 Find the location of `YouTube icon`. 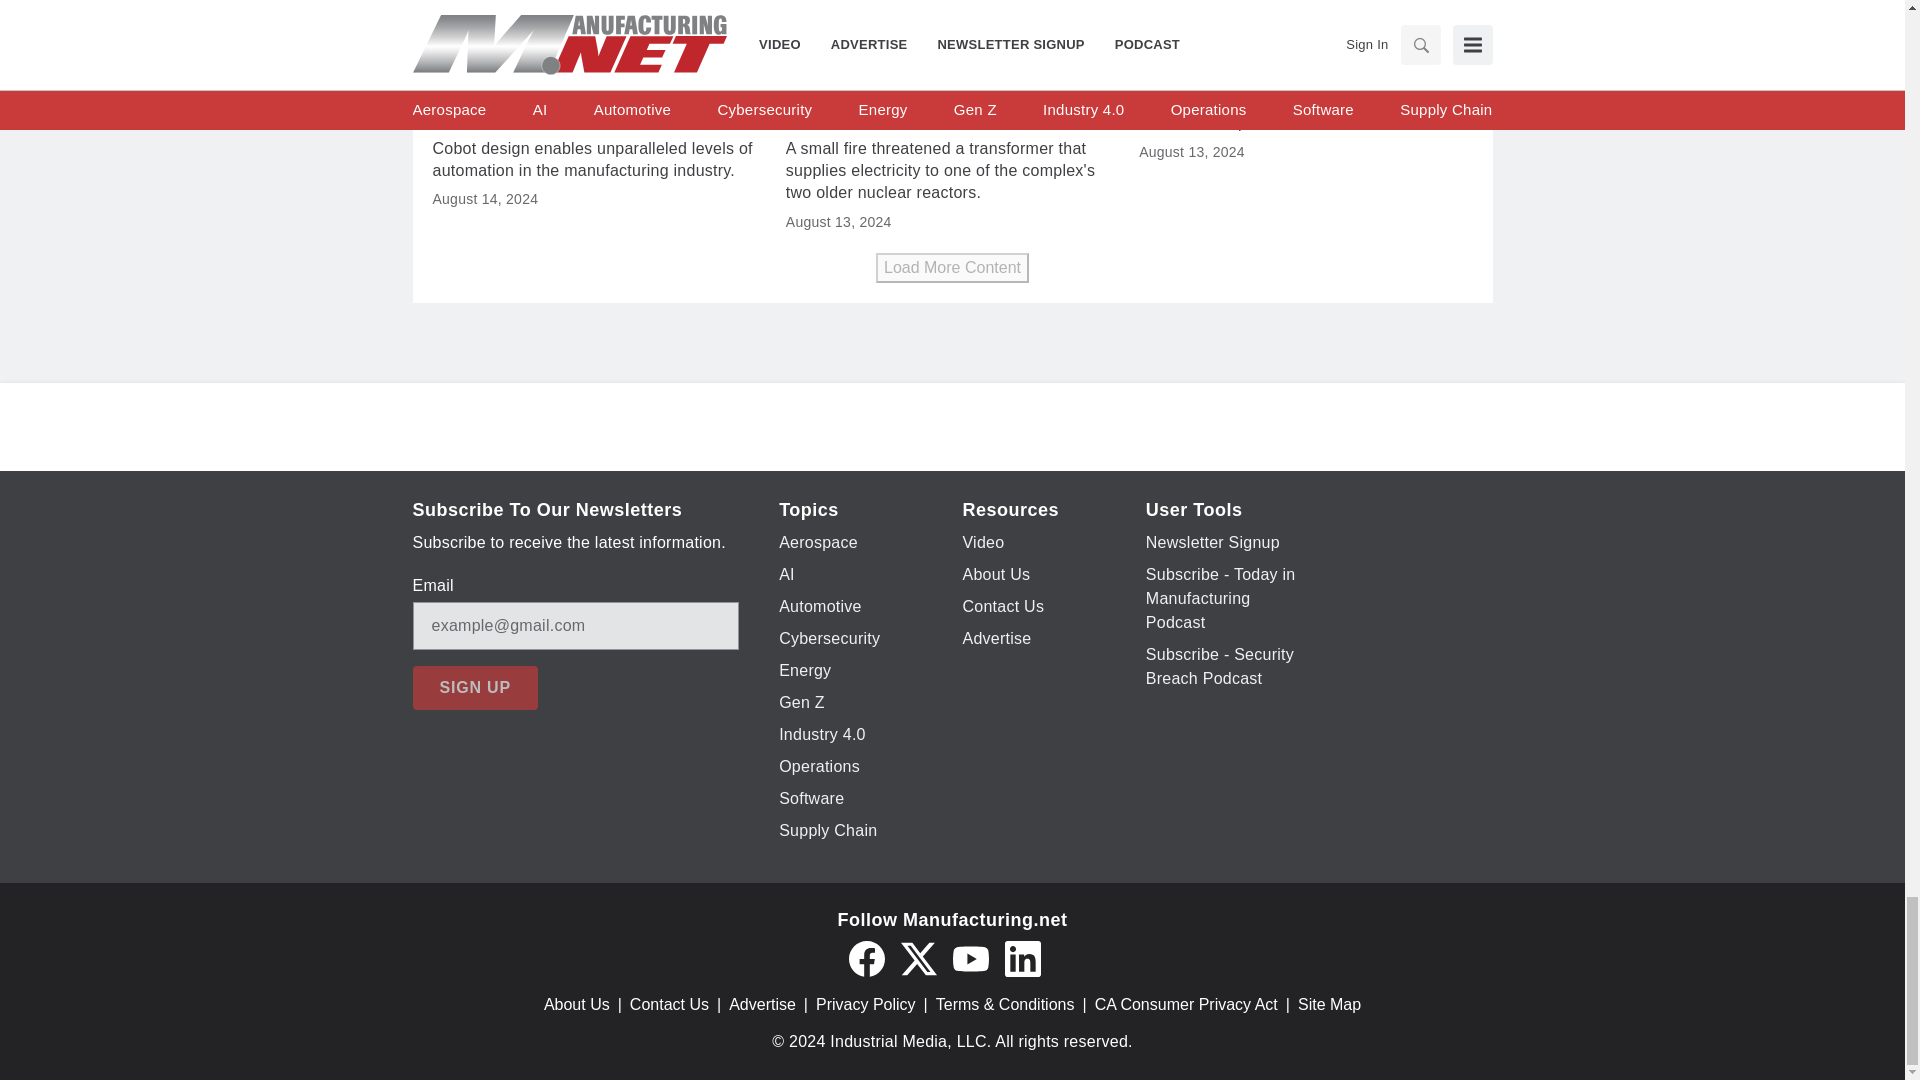

YouTube icon is located at coordinates (970, 958).